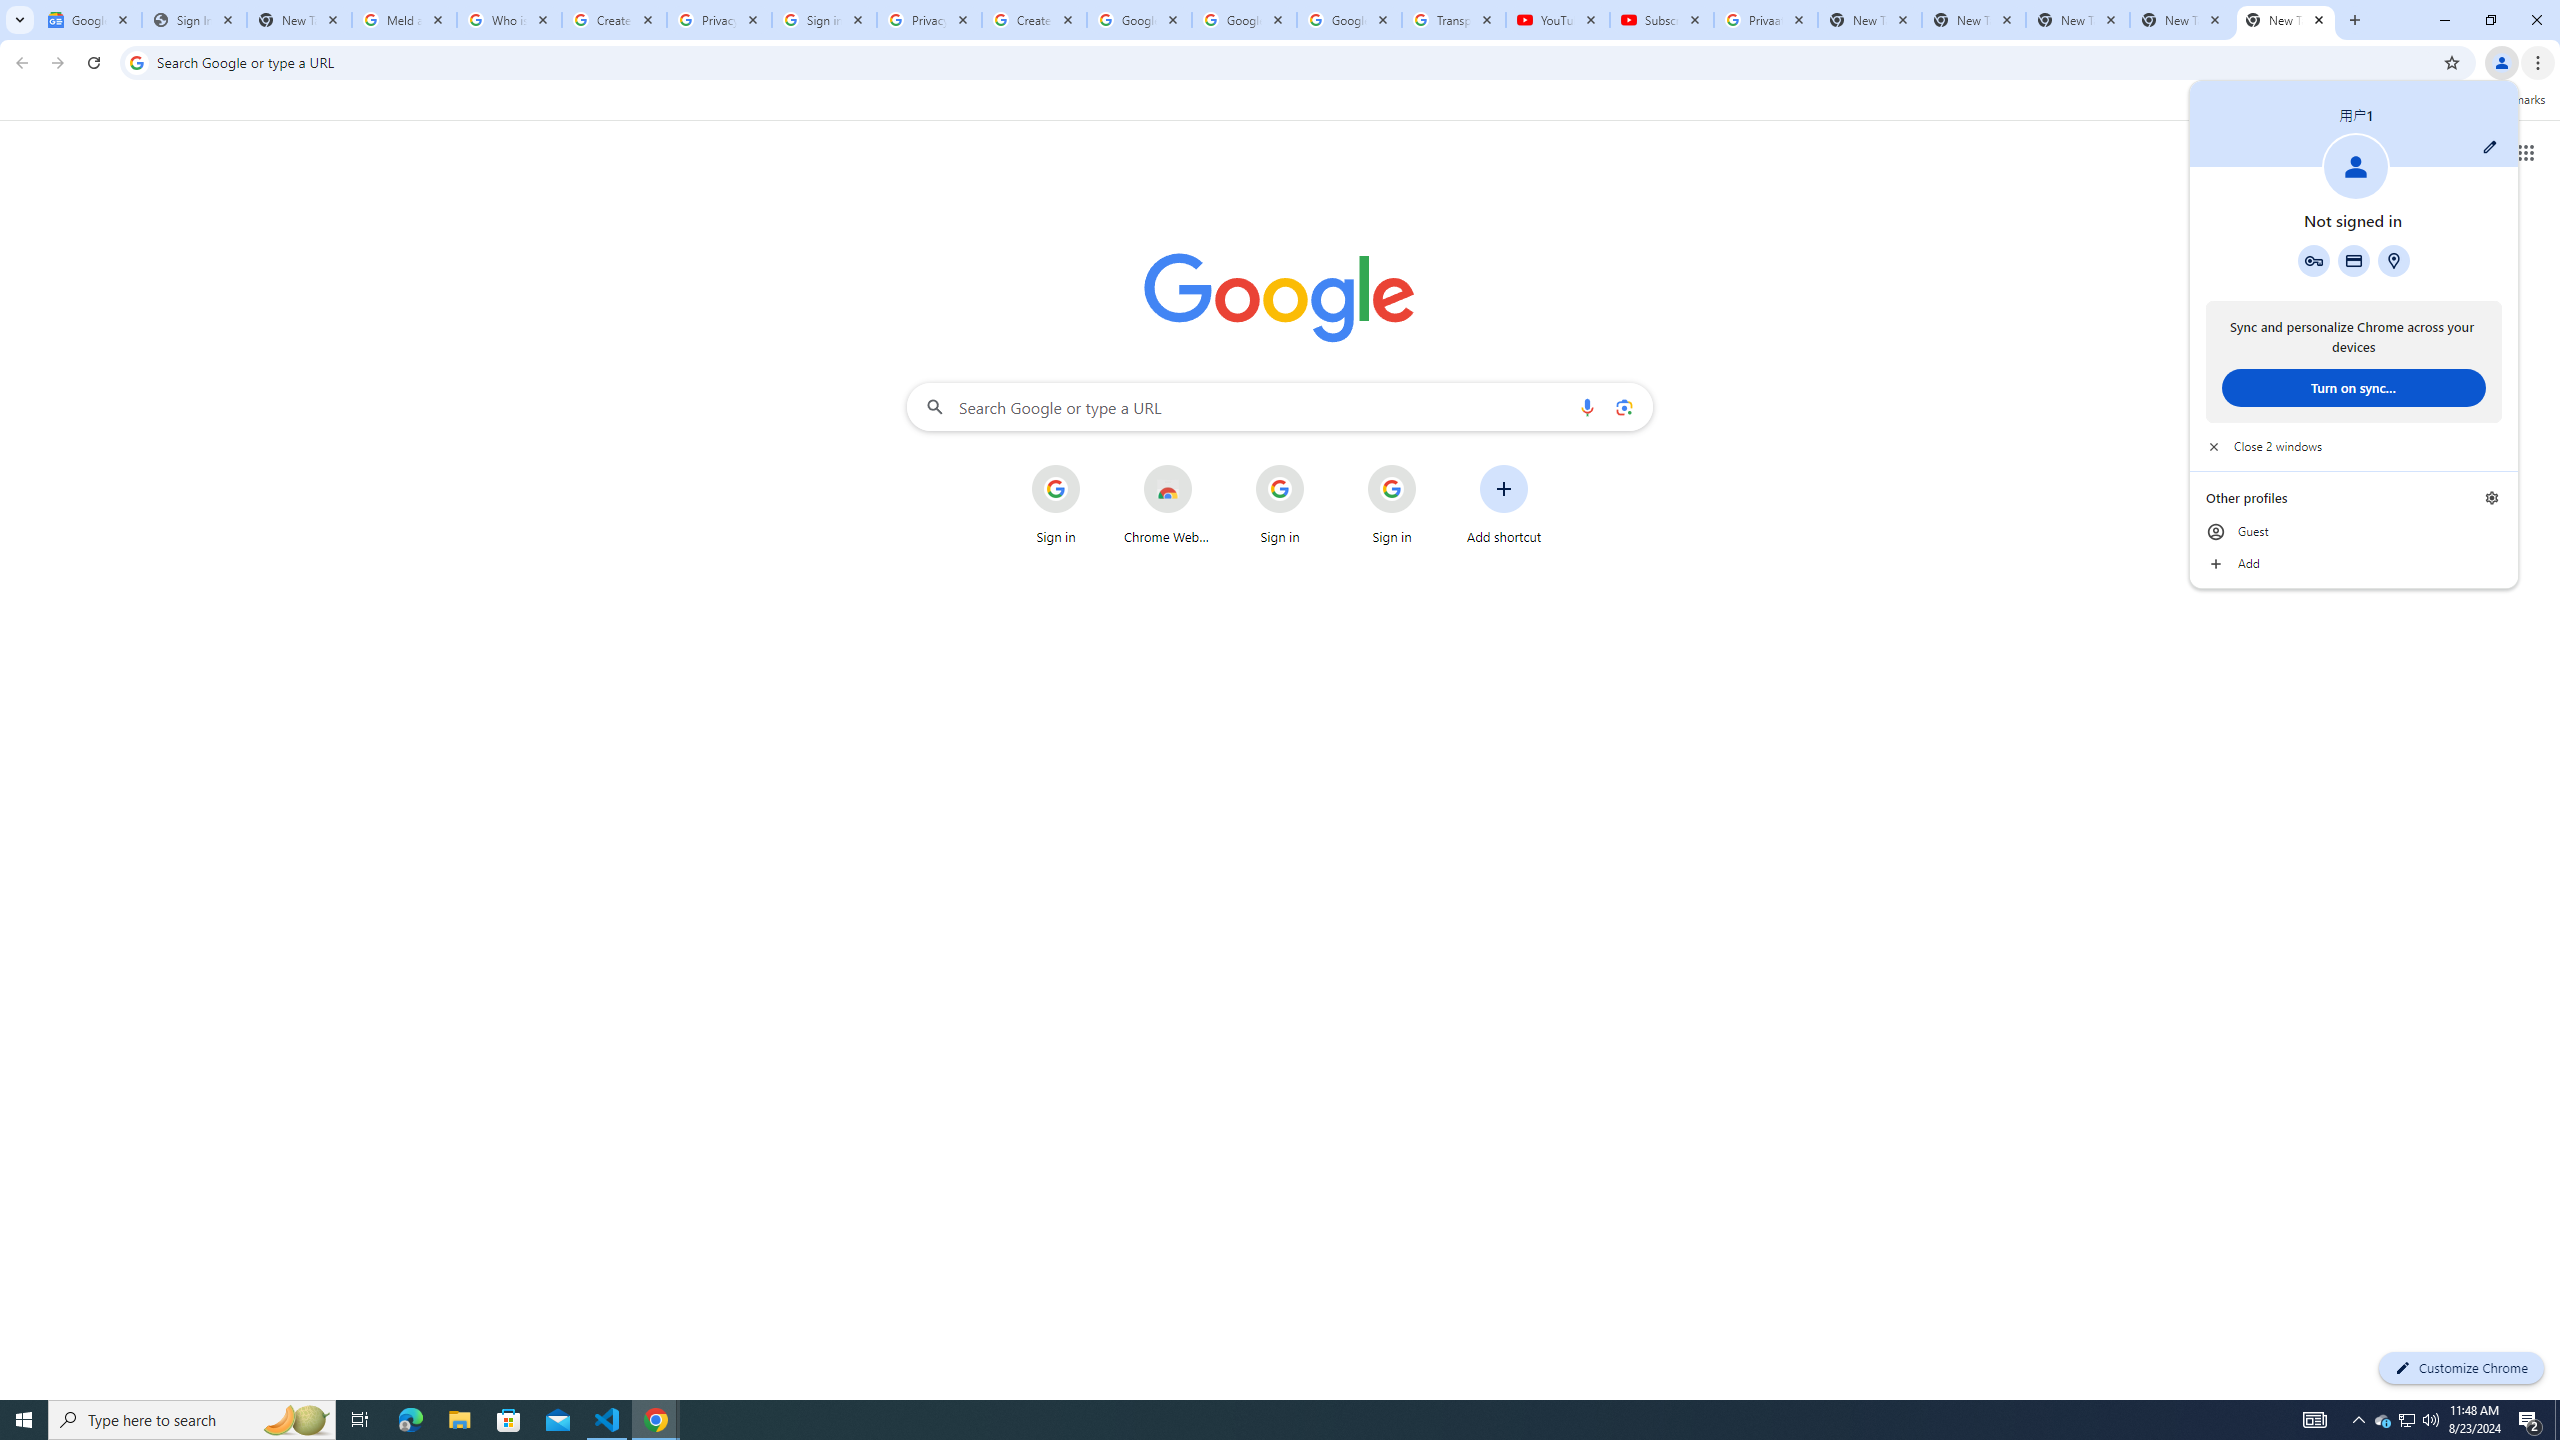 This screenshot has height=1440, width=2560. Describe the element at coordinates (192, 1420) in the screenshot. I see `Type here to search` at that location.